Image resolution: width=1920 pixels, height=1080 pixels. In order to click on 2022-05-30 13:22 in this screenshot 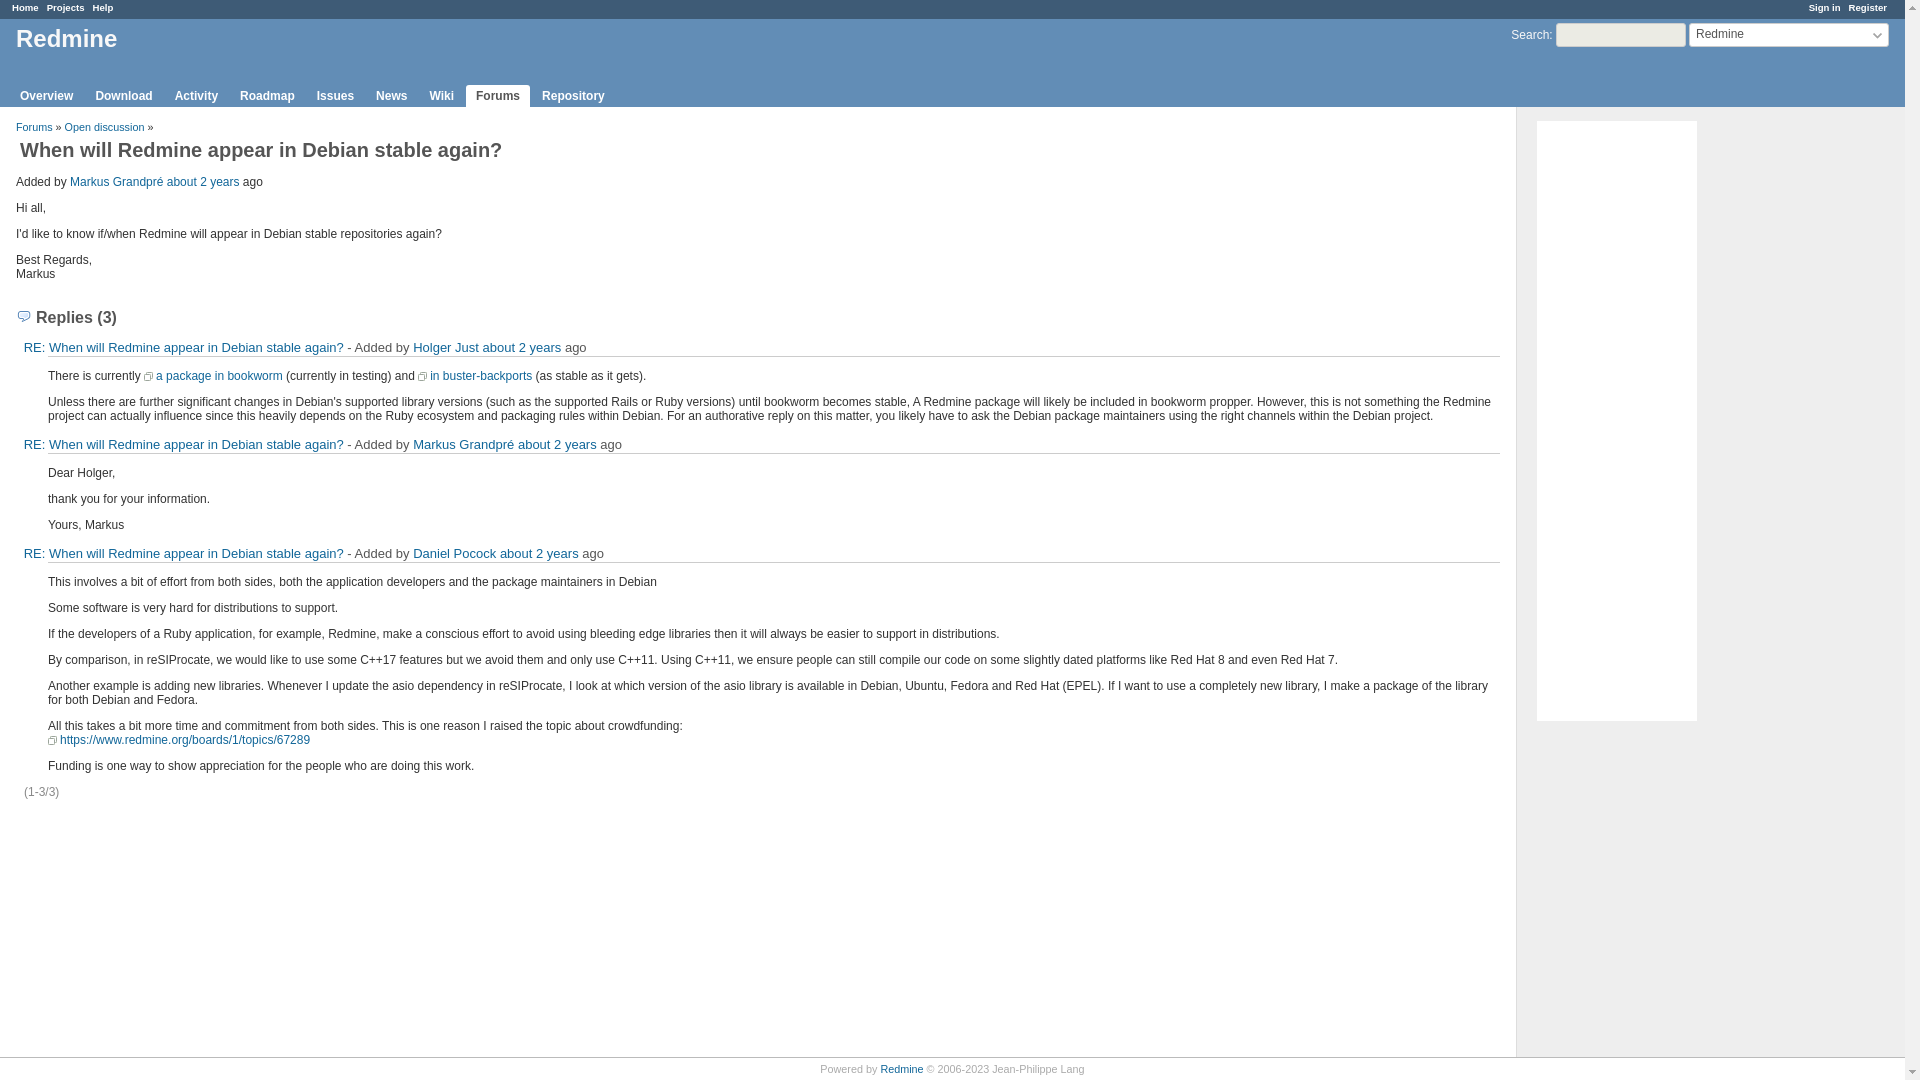, I will do `click(522, 348)`.